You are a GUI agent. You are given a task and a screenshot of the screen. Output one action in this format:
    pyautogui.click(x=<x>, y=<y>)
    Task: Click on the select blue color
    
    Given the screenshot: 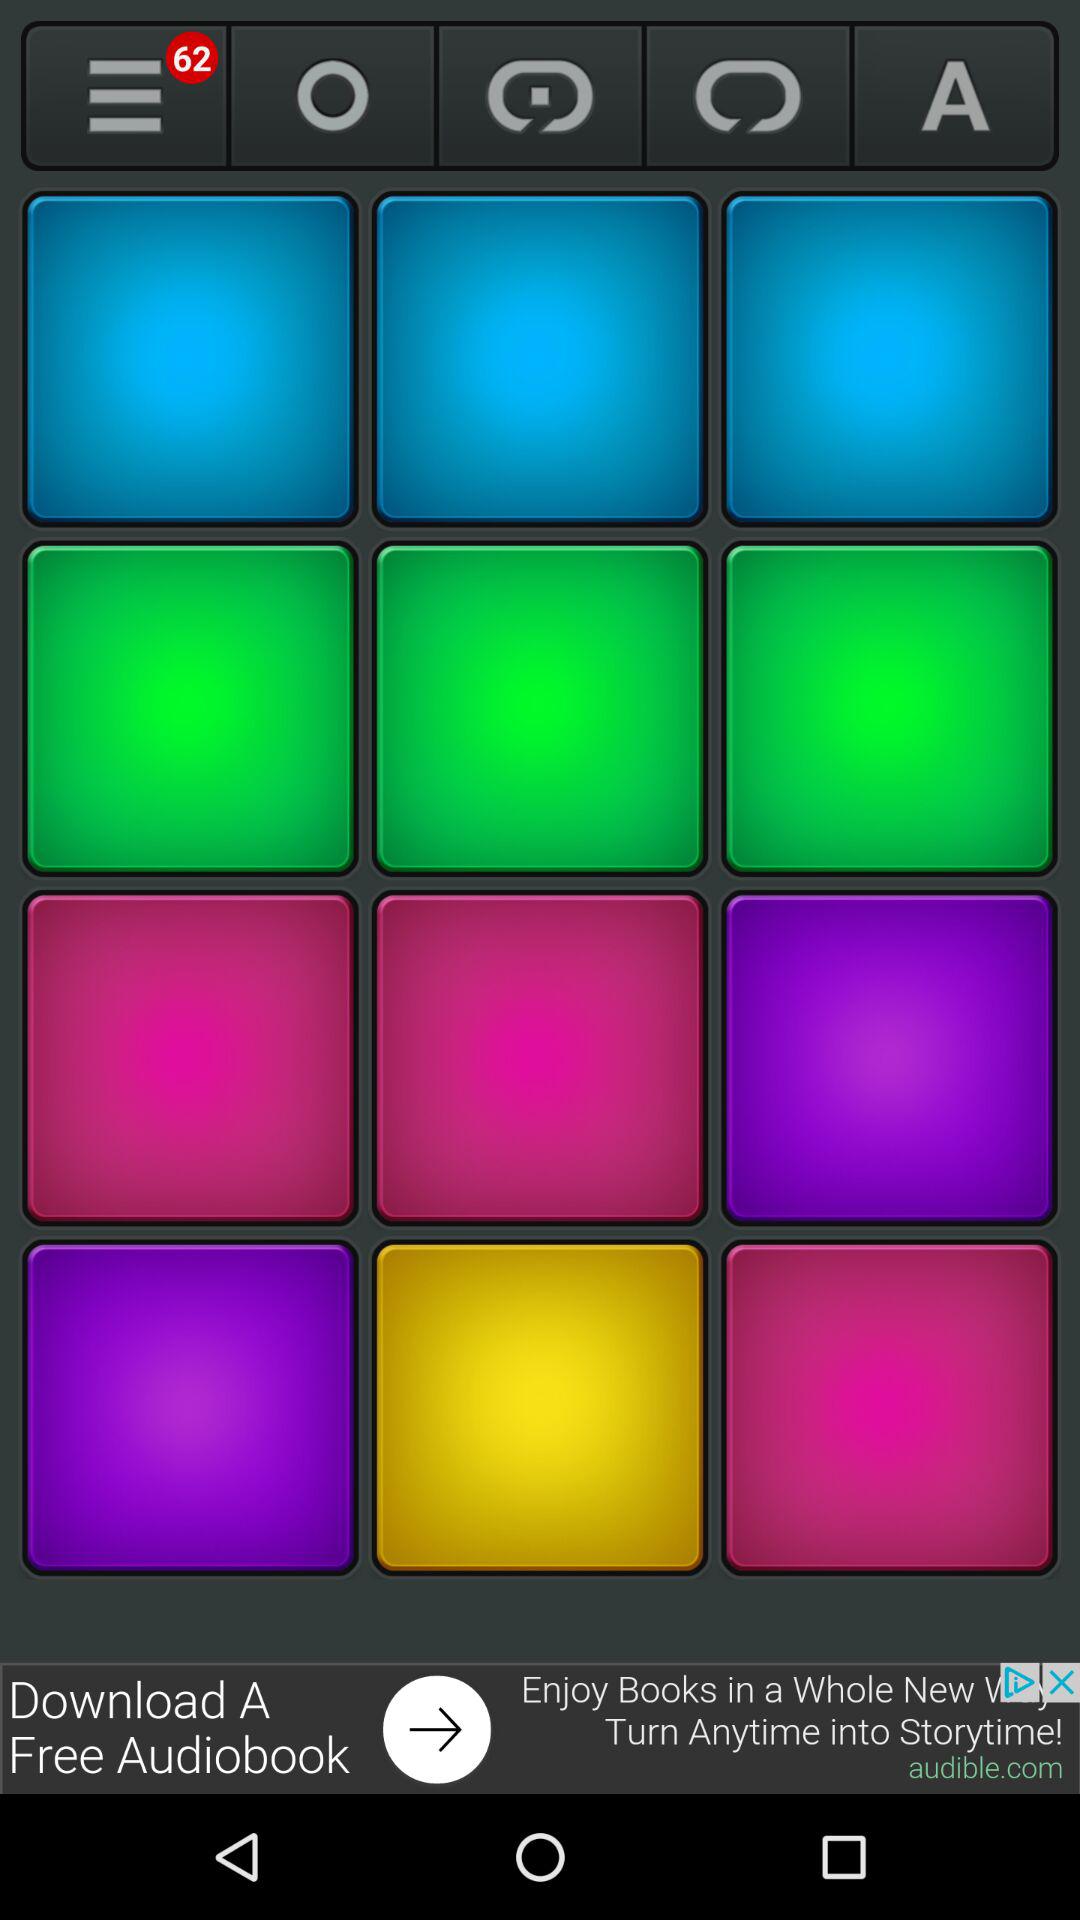 What is the action you would take?
    pyautogui.click(x=889, y=359)
    